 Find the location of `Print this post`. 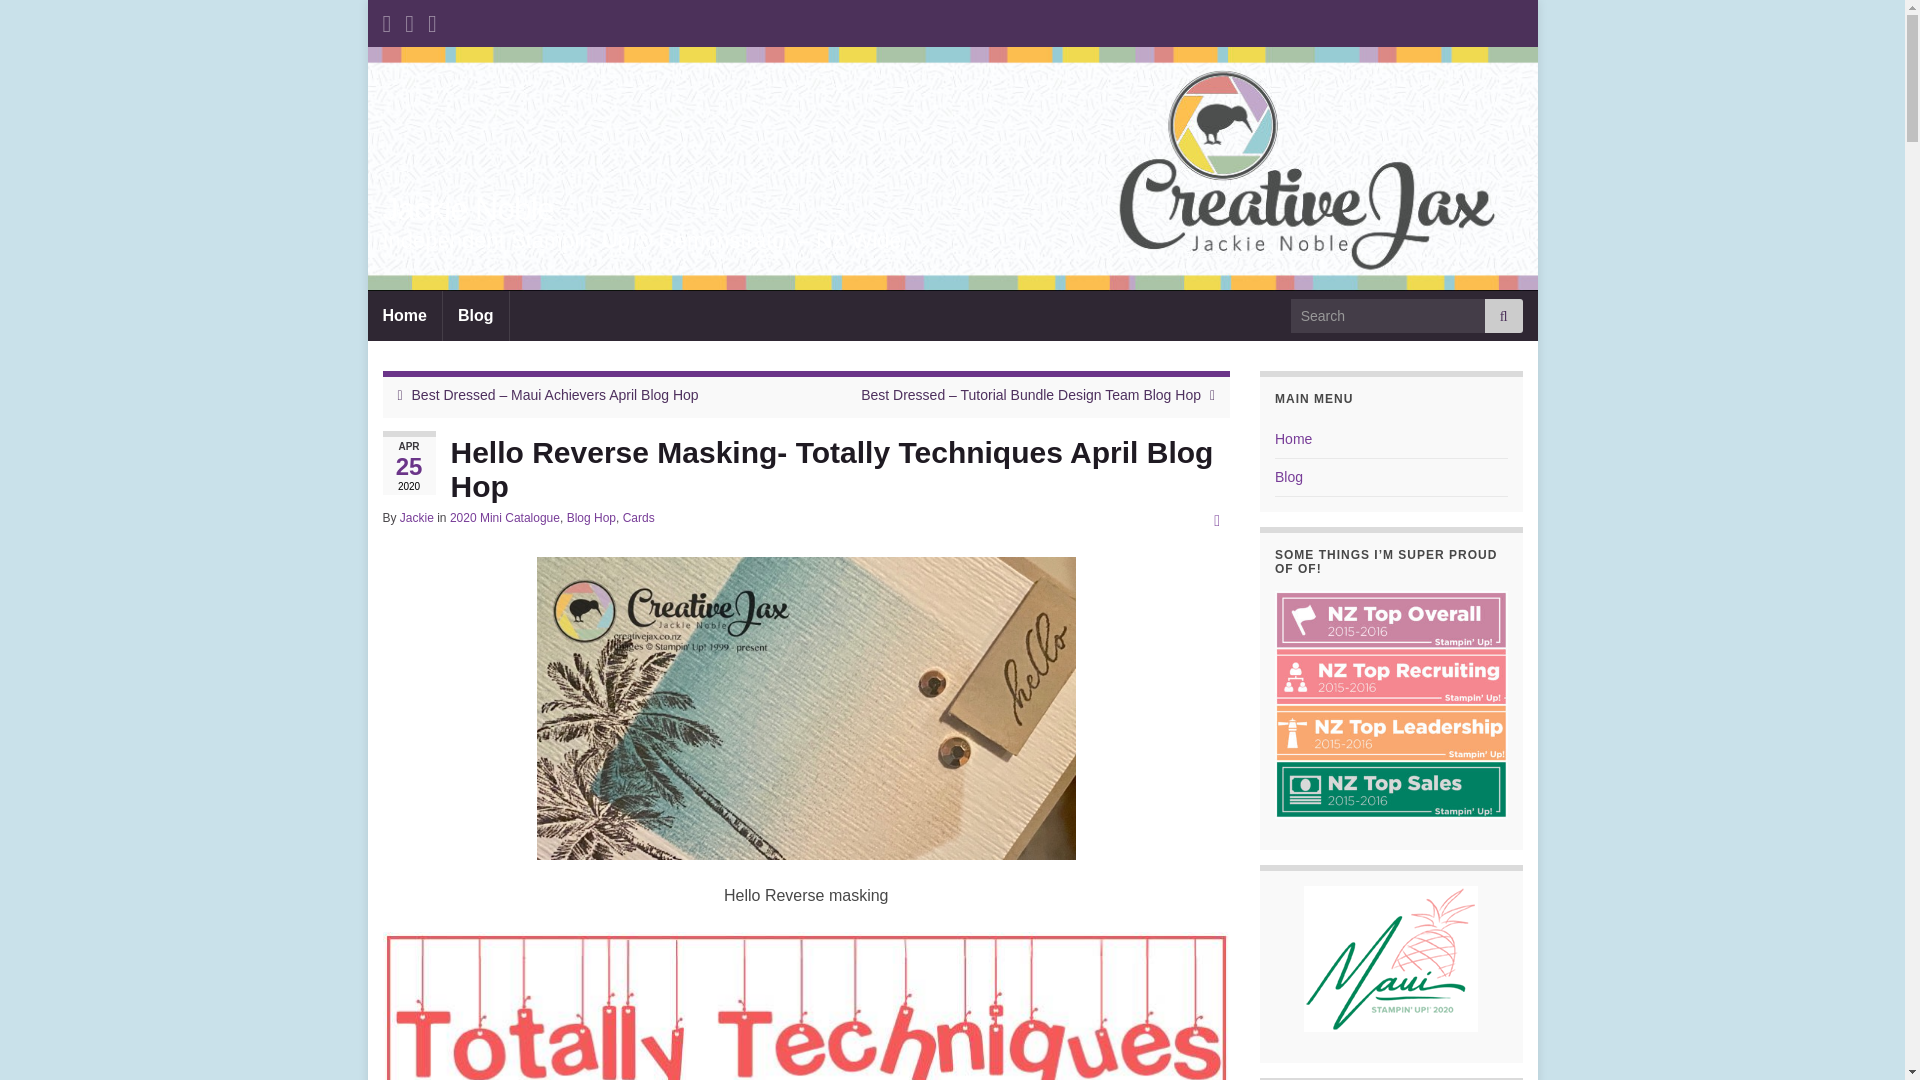

Print this post is located at coordinates (1216, 520).